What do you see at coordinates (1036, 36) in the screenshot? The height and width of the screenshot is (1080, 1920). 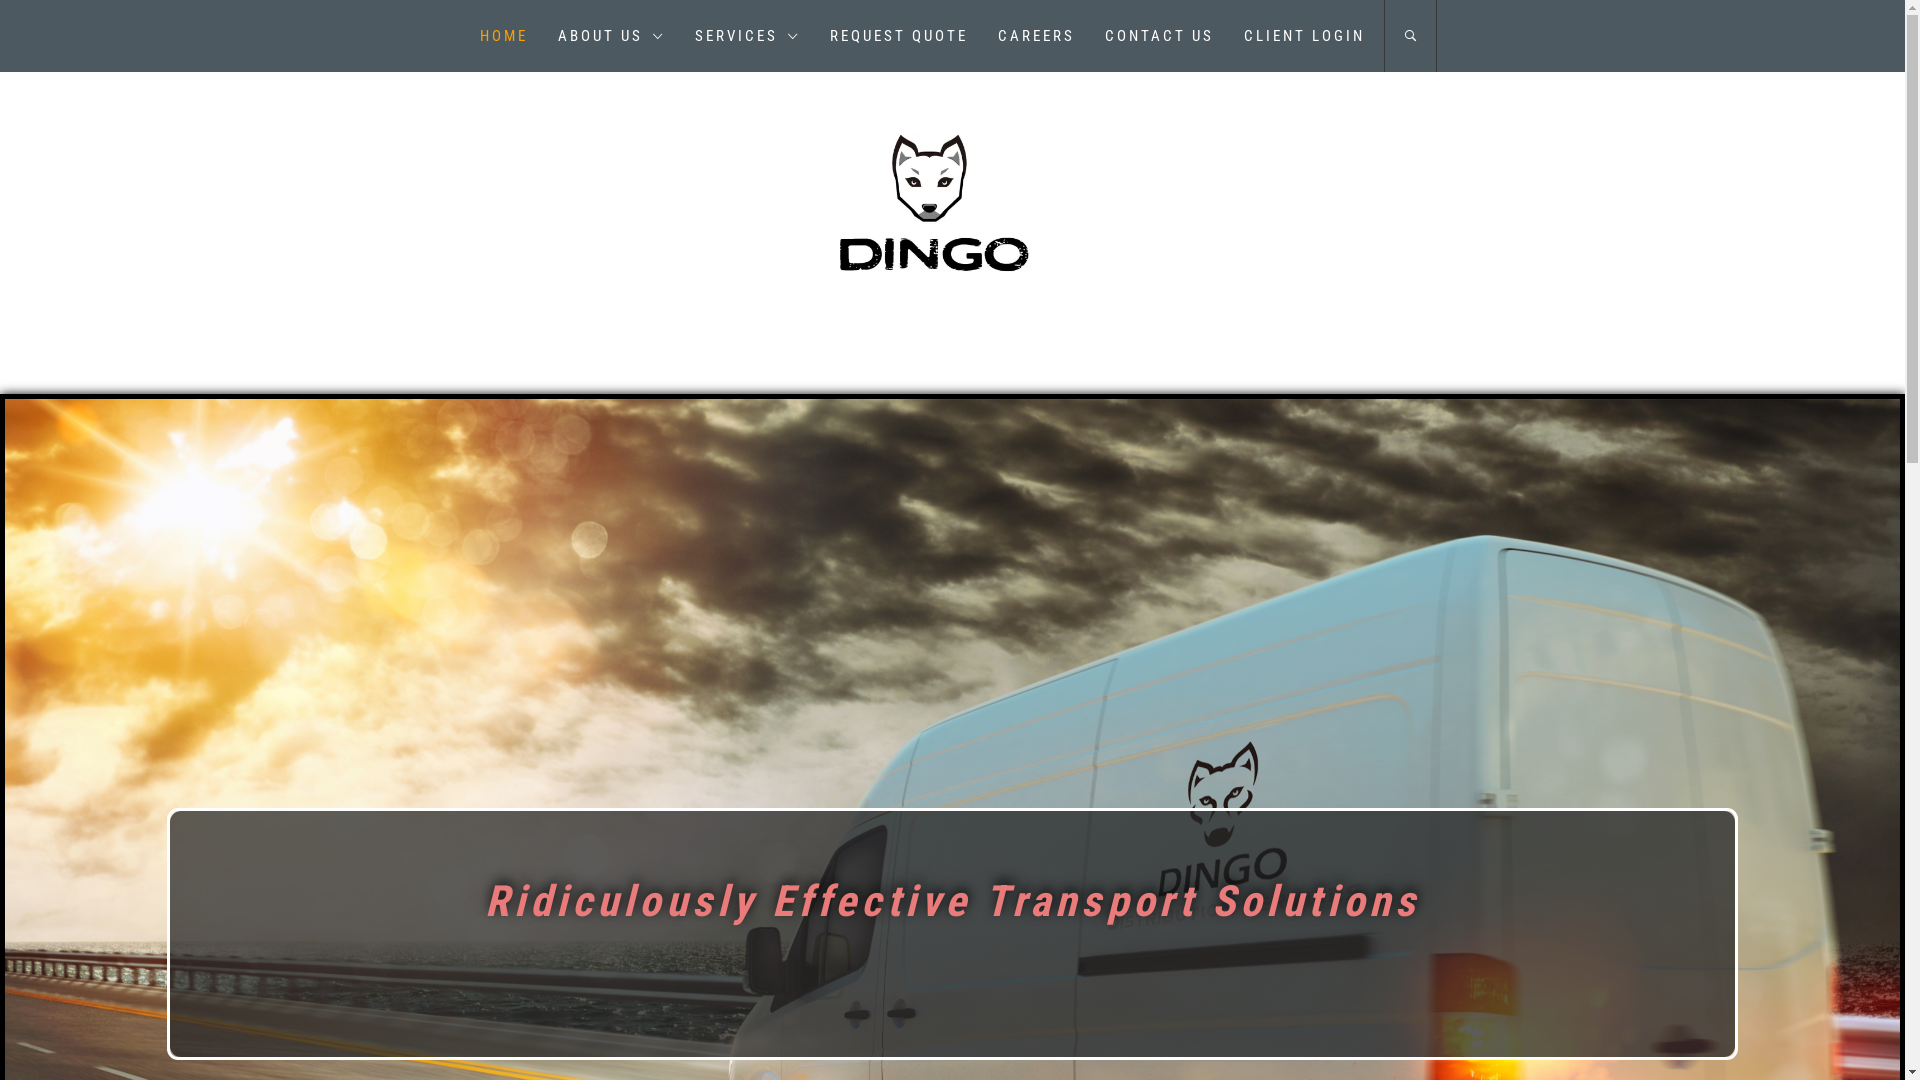 I see `CAREERS` at bounding box center [1036, 36].